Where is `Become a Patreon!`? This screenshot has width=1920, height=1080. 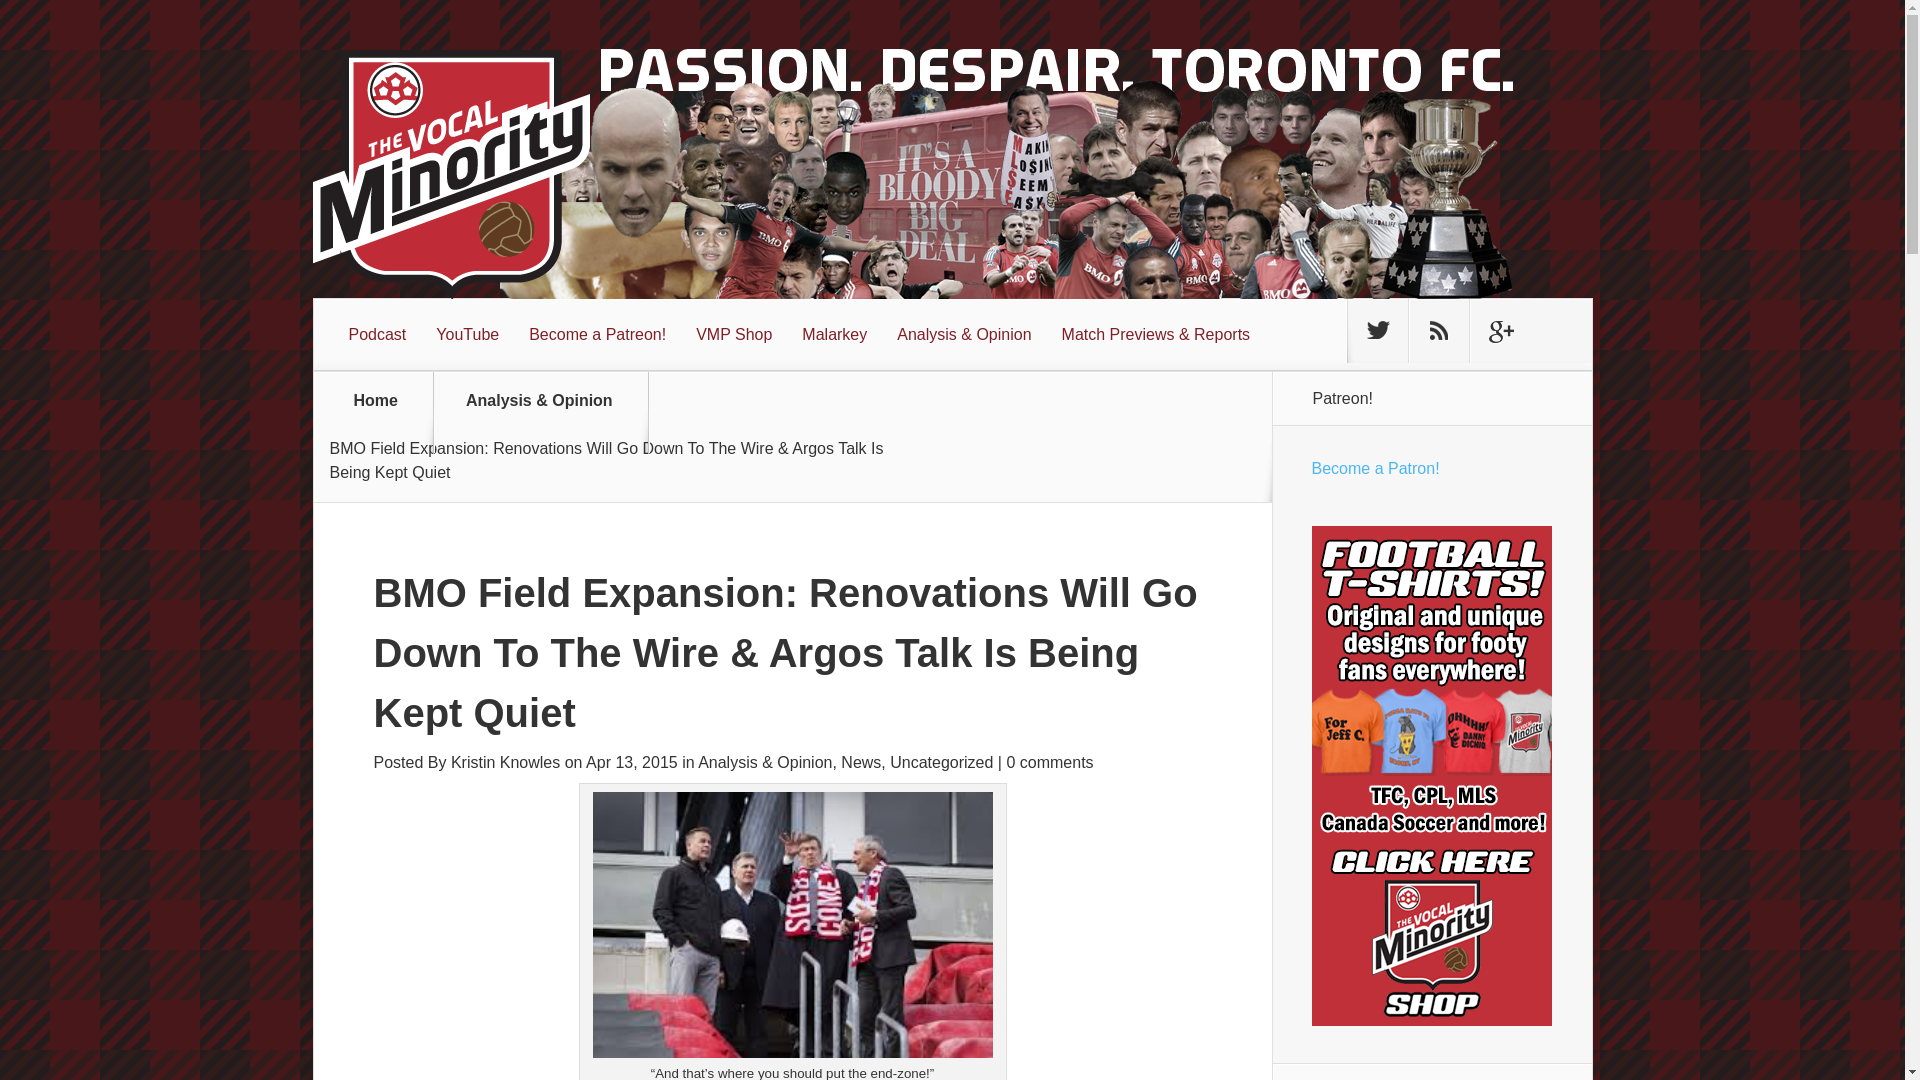
Become a Patreon! is located at coordinates (598, 335).